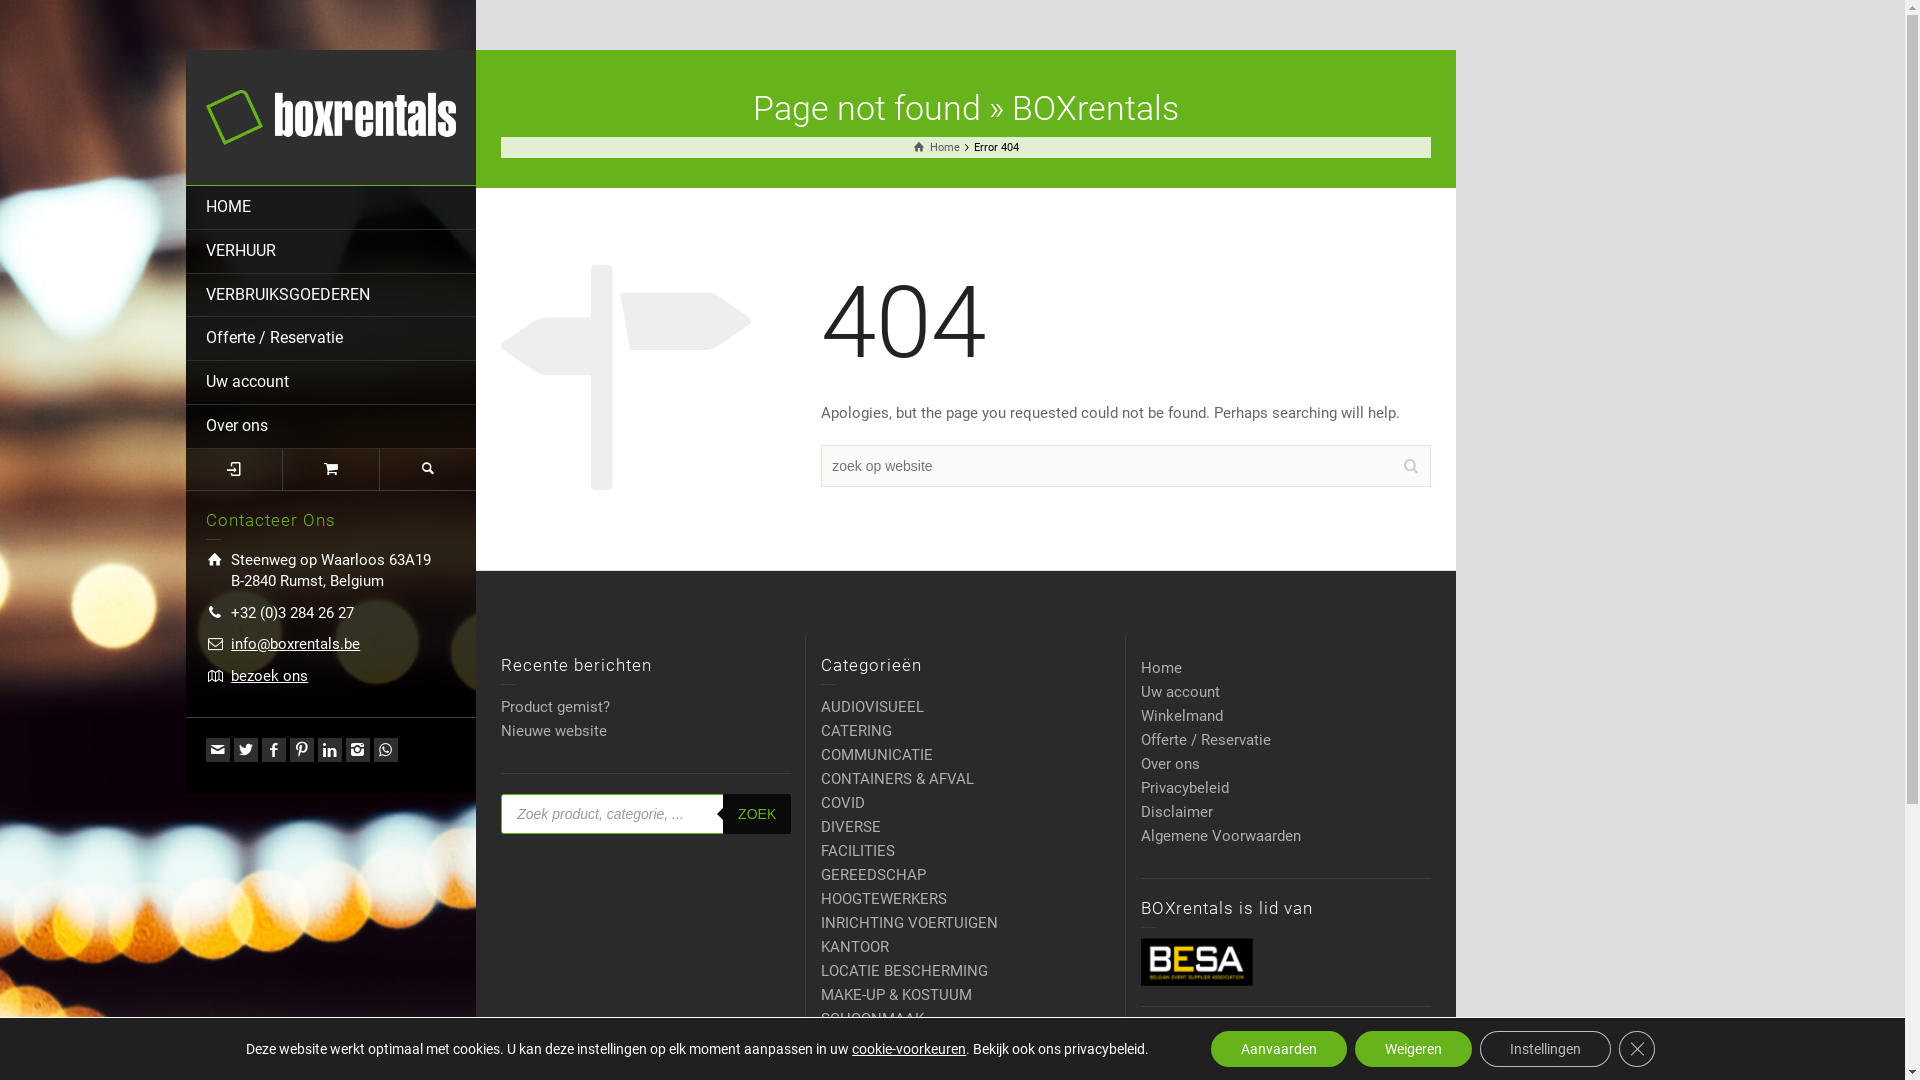 Image resolution: width=1920 pixels, height=1080 pixels. Describe the element at coordinates (246, 750) in the screenshot. I see `Twitter` at that location.